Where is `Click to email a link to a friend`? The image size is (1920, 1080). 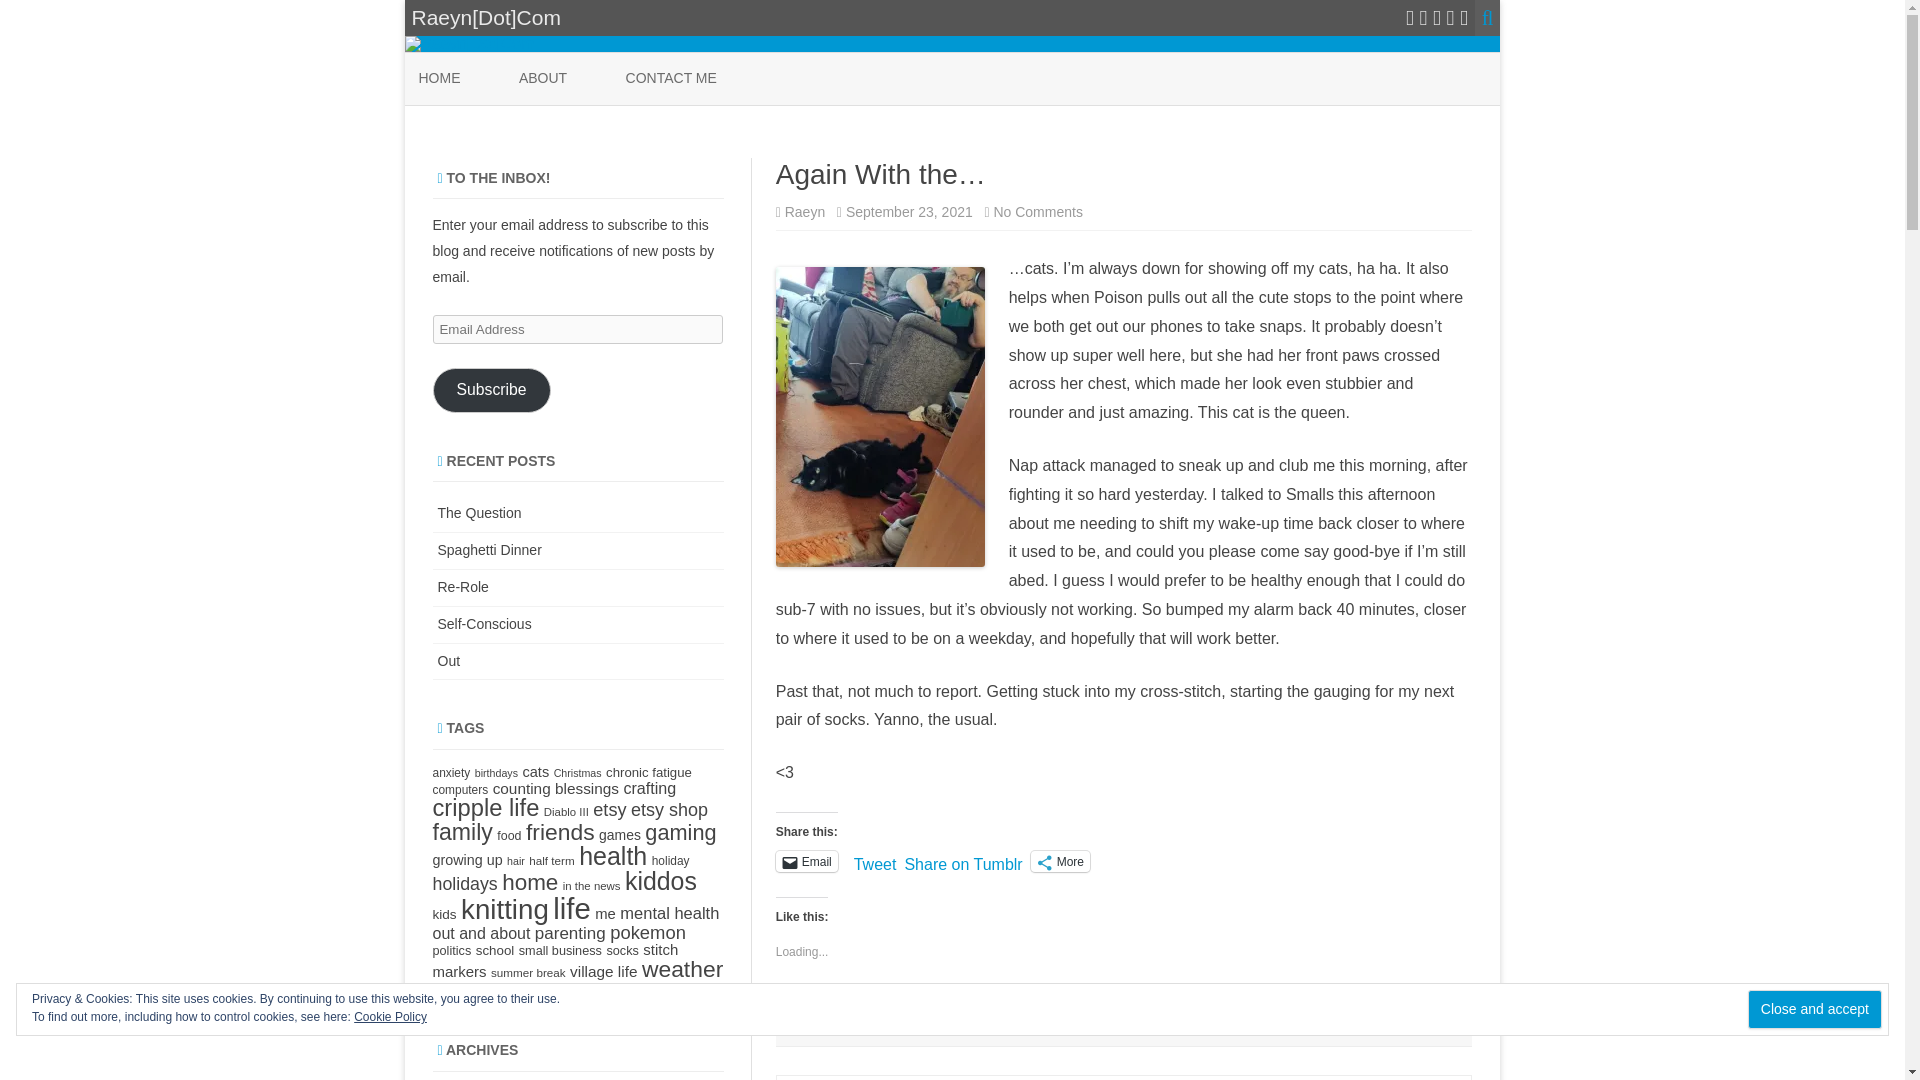
Click to email a link to a friend is located at coordinates (806, 861).